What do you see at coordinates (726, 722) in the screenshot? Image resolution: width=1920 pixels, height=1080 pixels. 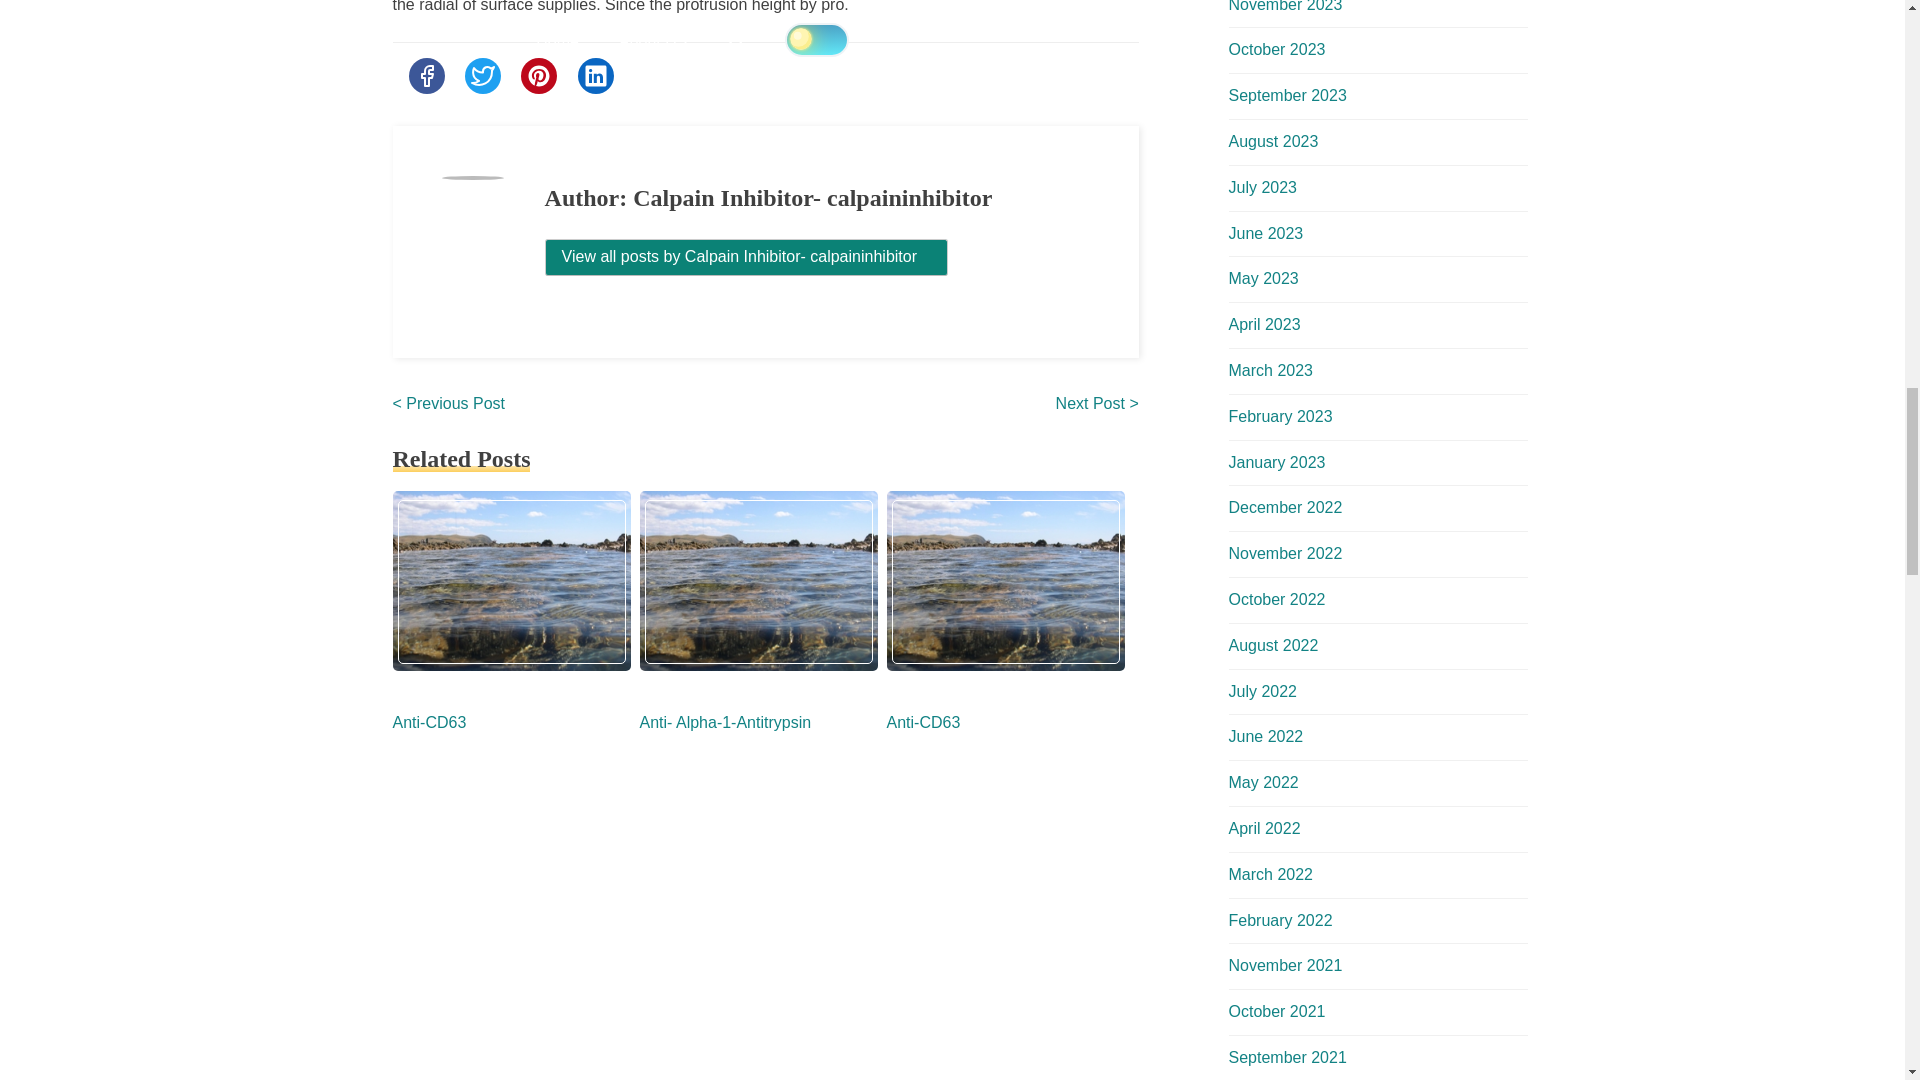 I see `Anti- Alpha-1-Antitrypsin` at bounding box center [726, 722].